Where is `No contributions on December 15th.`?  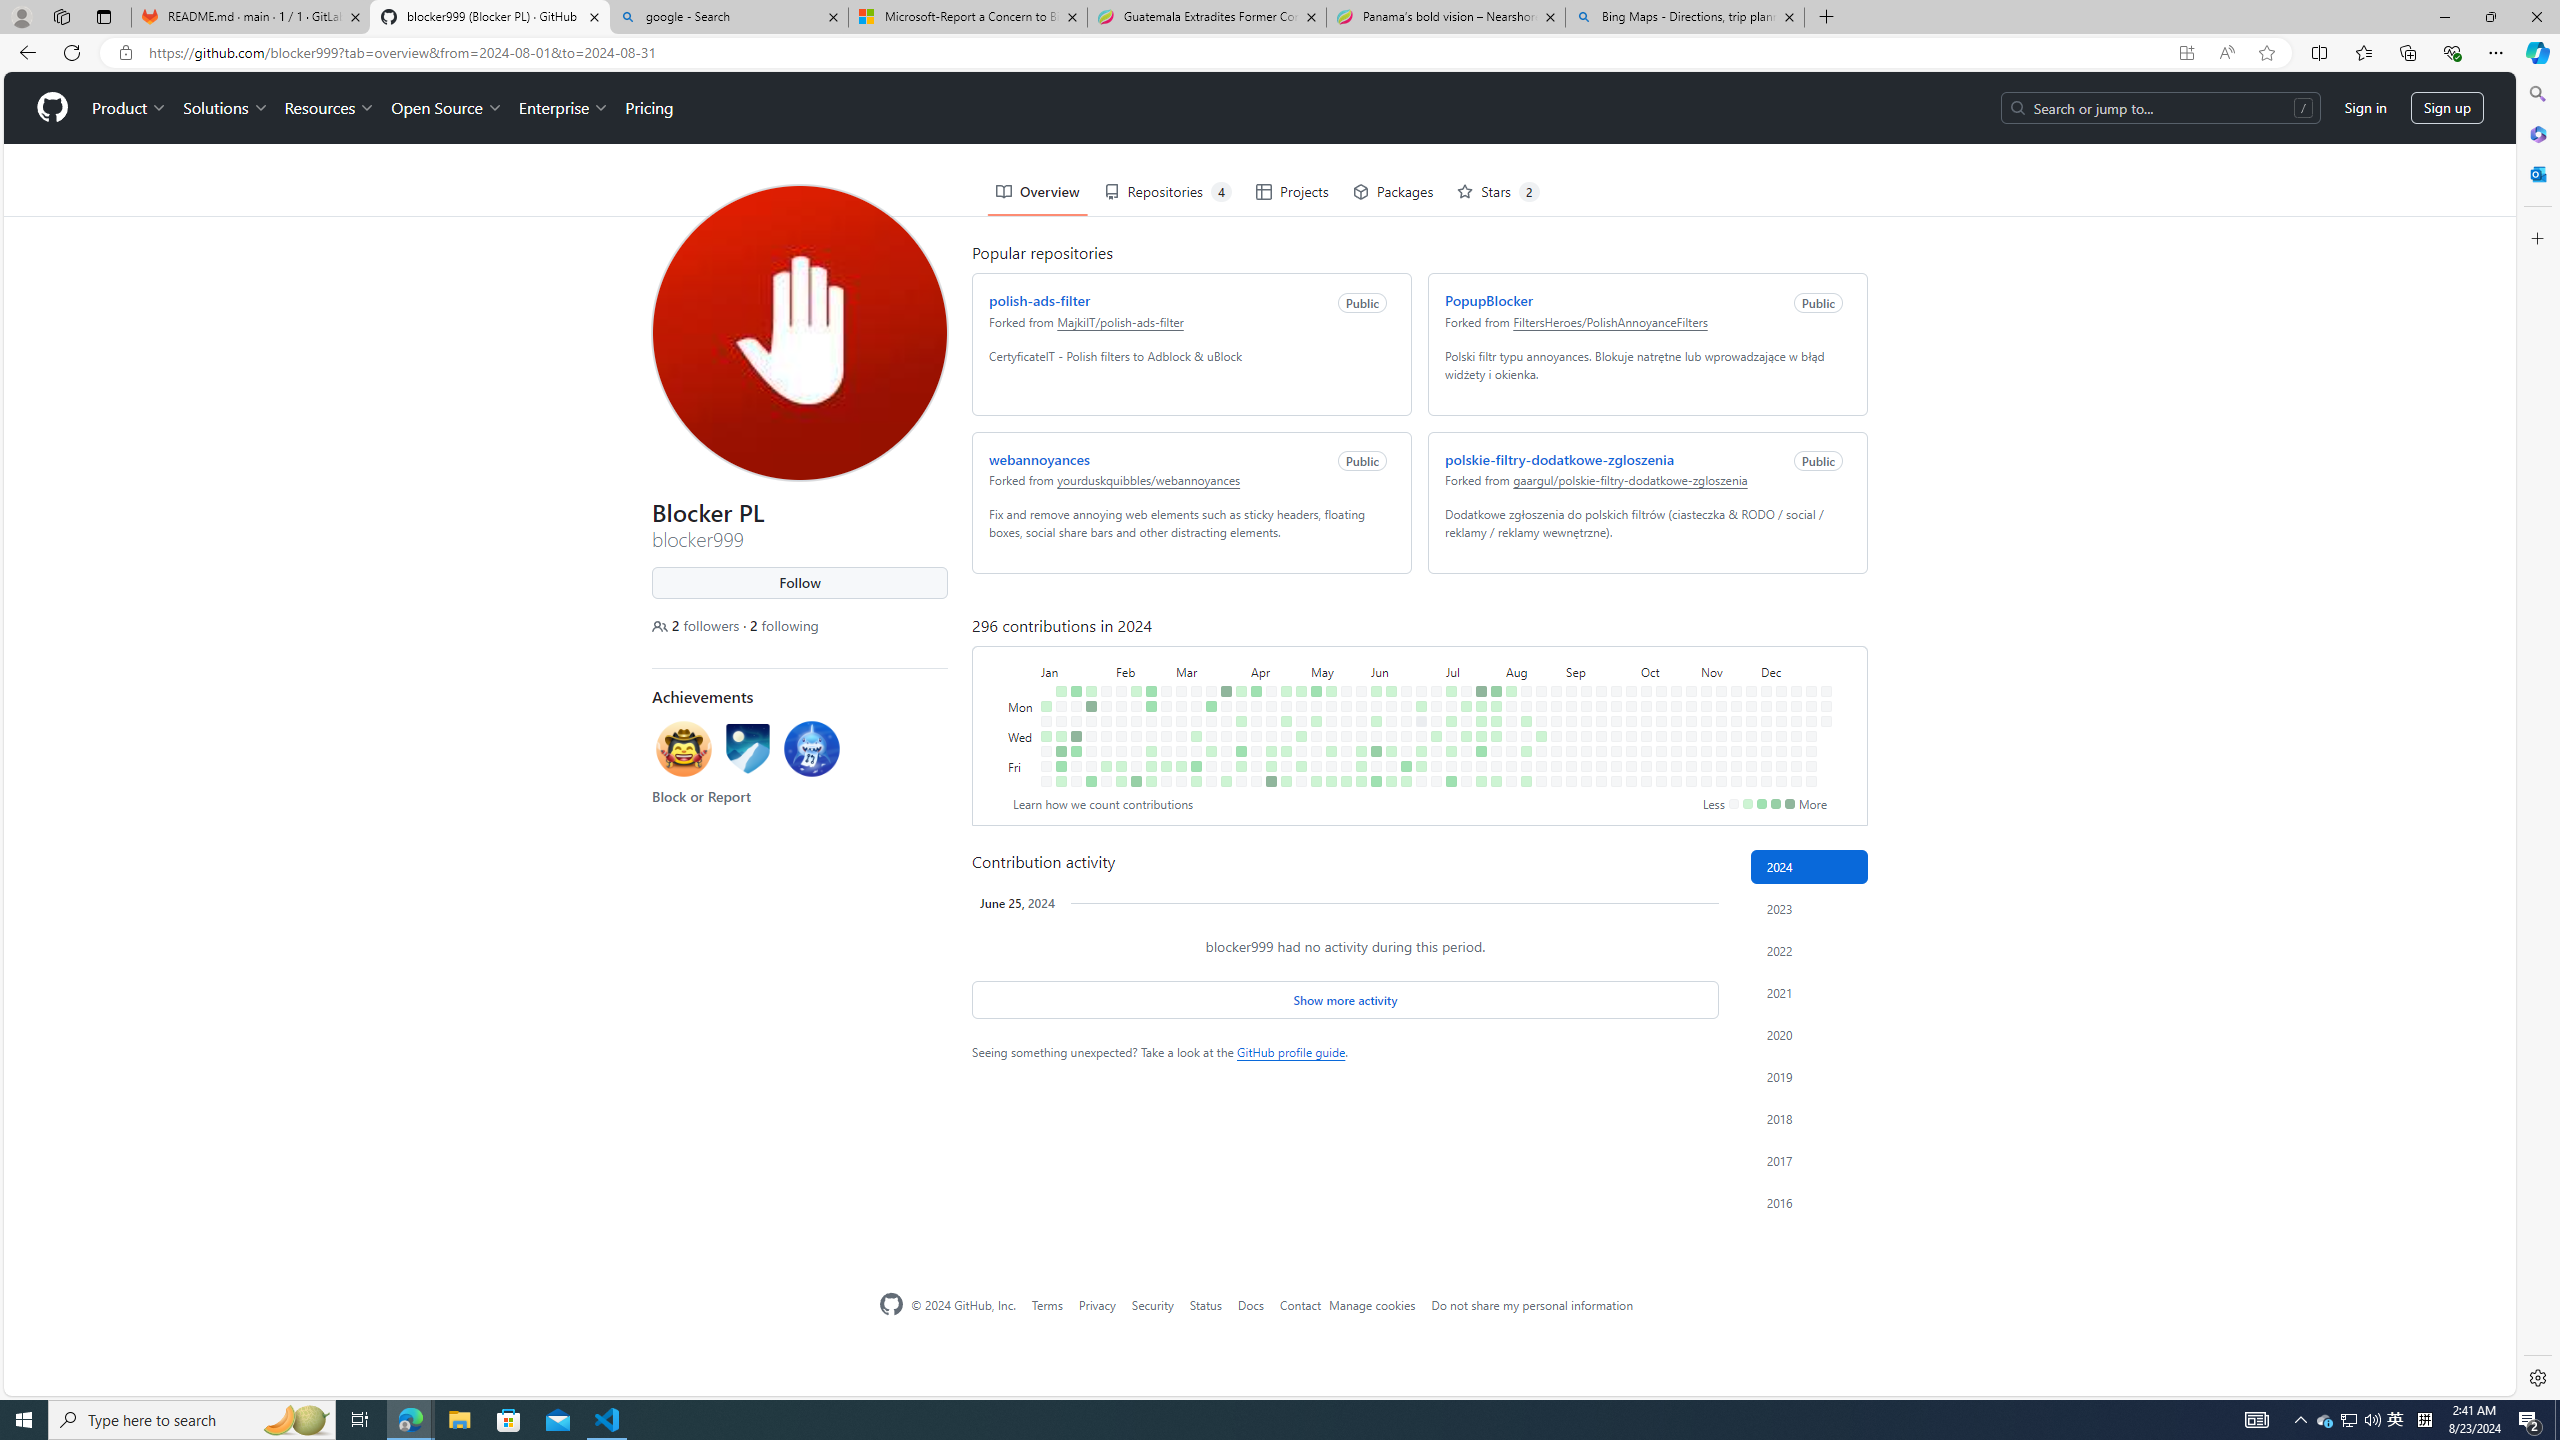 No contributions on December 15th. is located at coordinates (1792, 618).